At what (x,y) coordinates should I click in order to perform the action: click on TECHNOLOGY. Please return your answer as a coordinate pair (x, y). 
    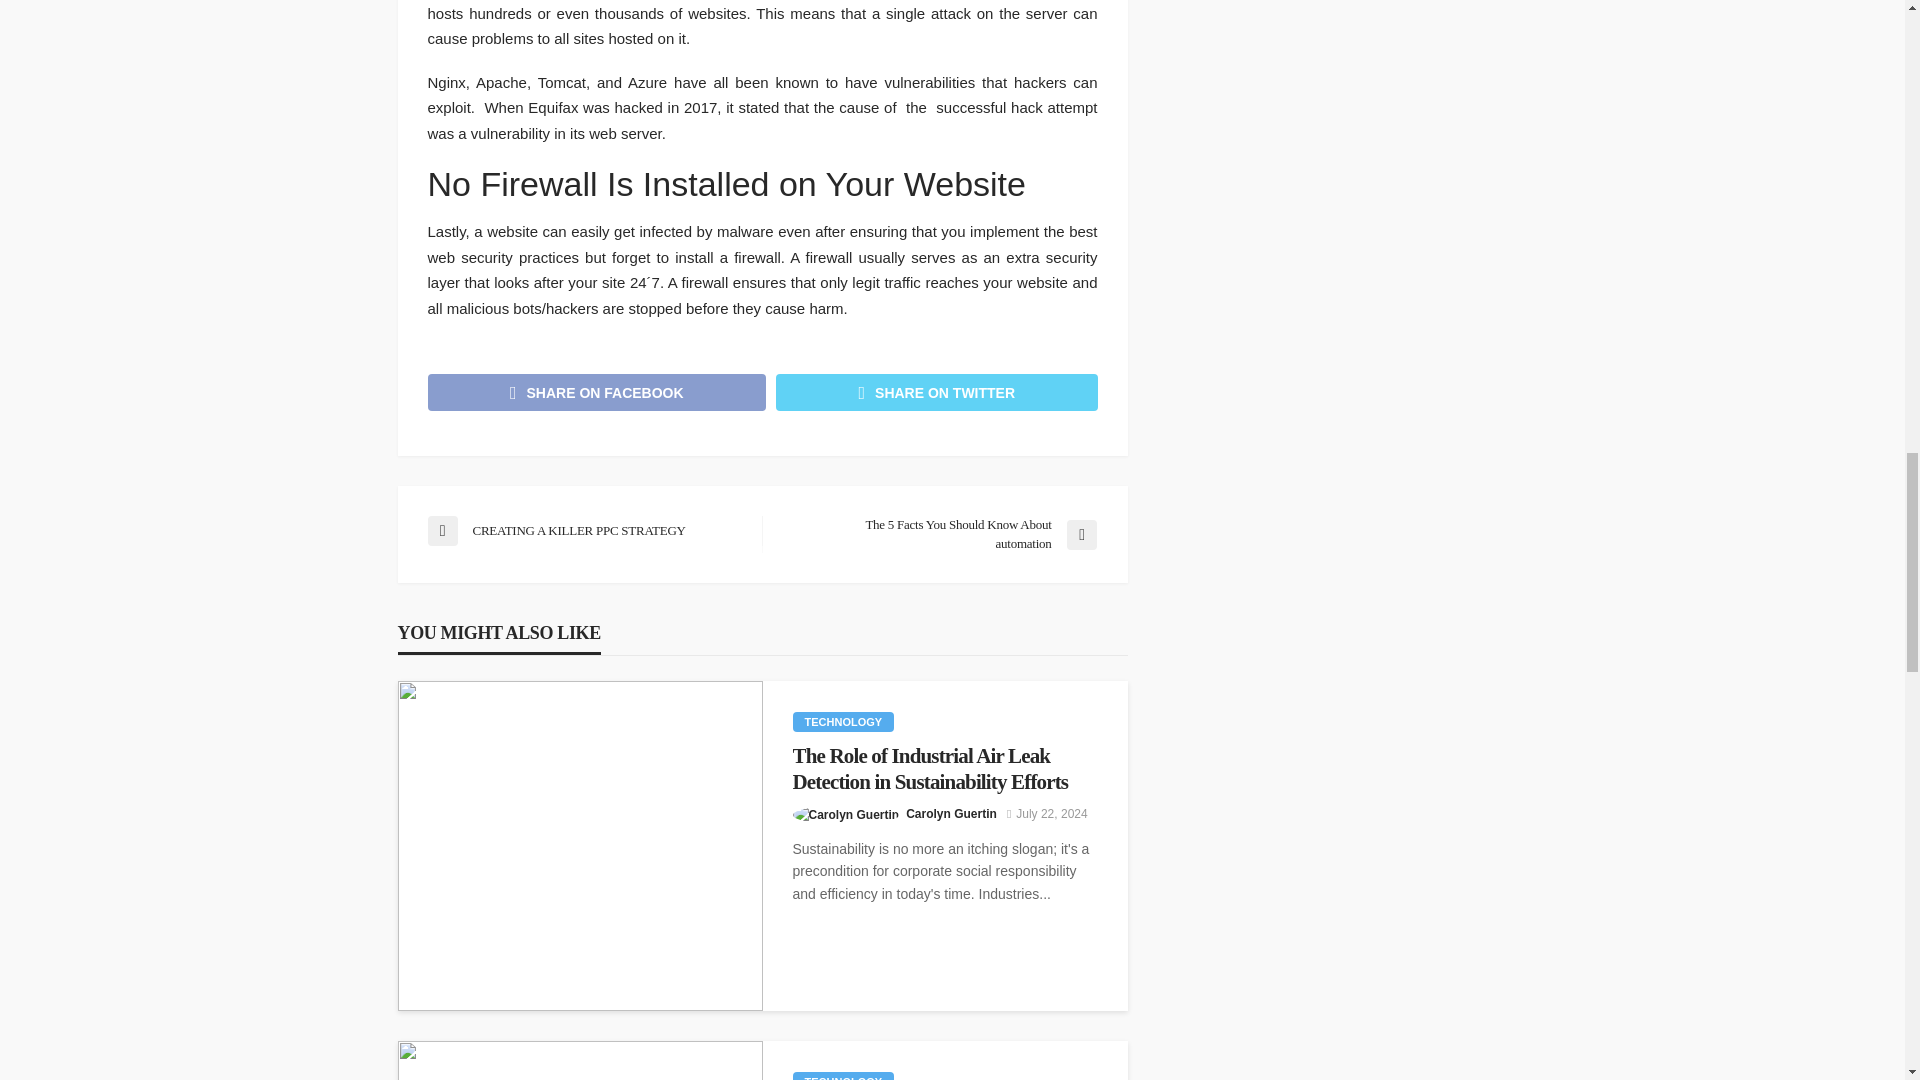
    Looking at the image, I should click on (842, 1076).